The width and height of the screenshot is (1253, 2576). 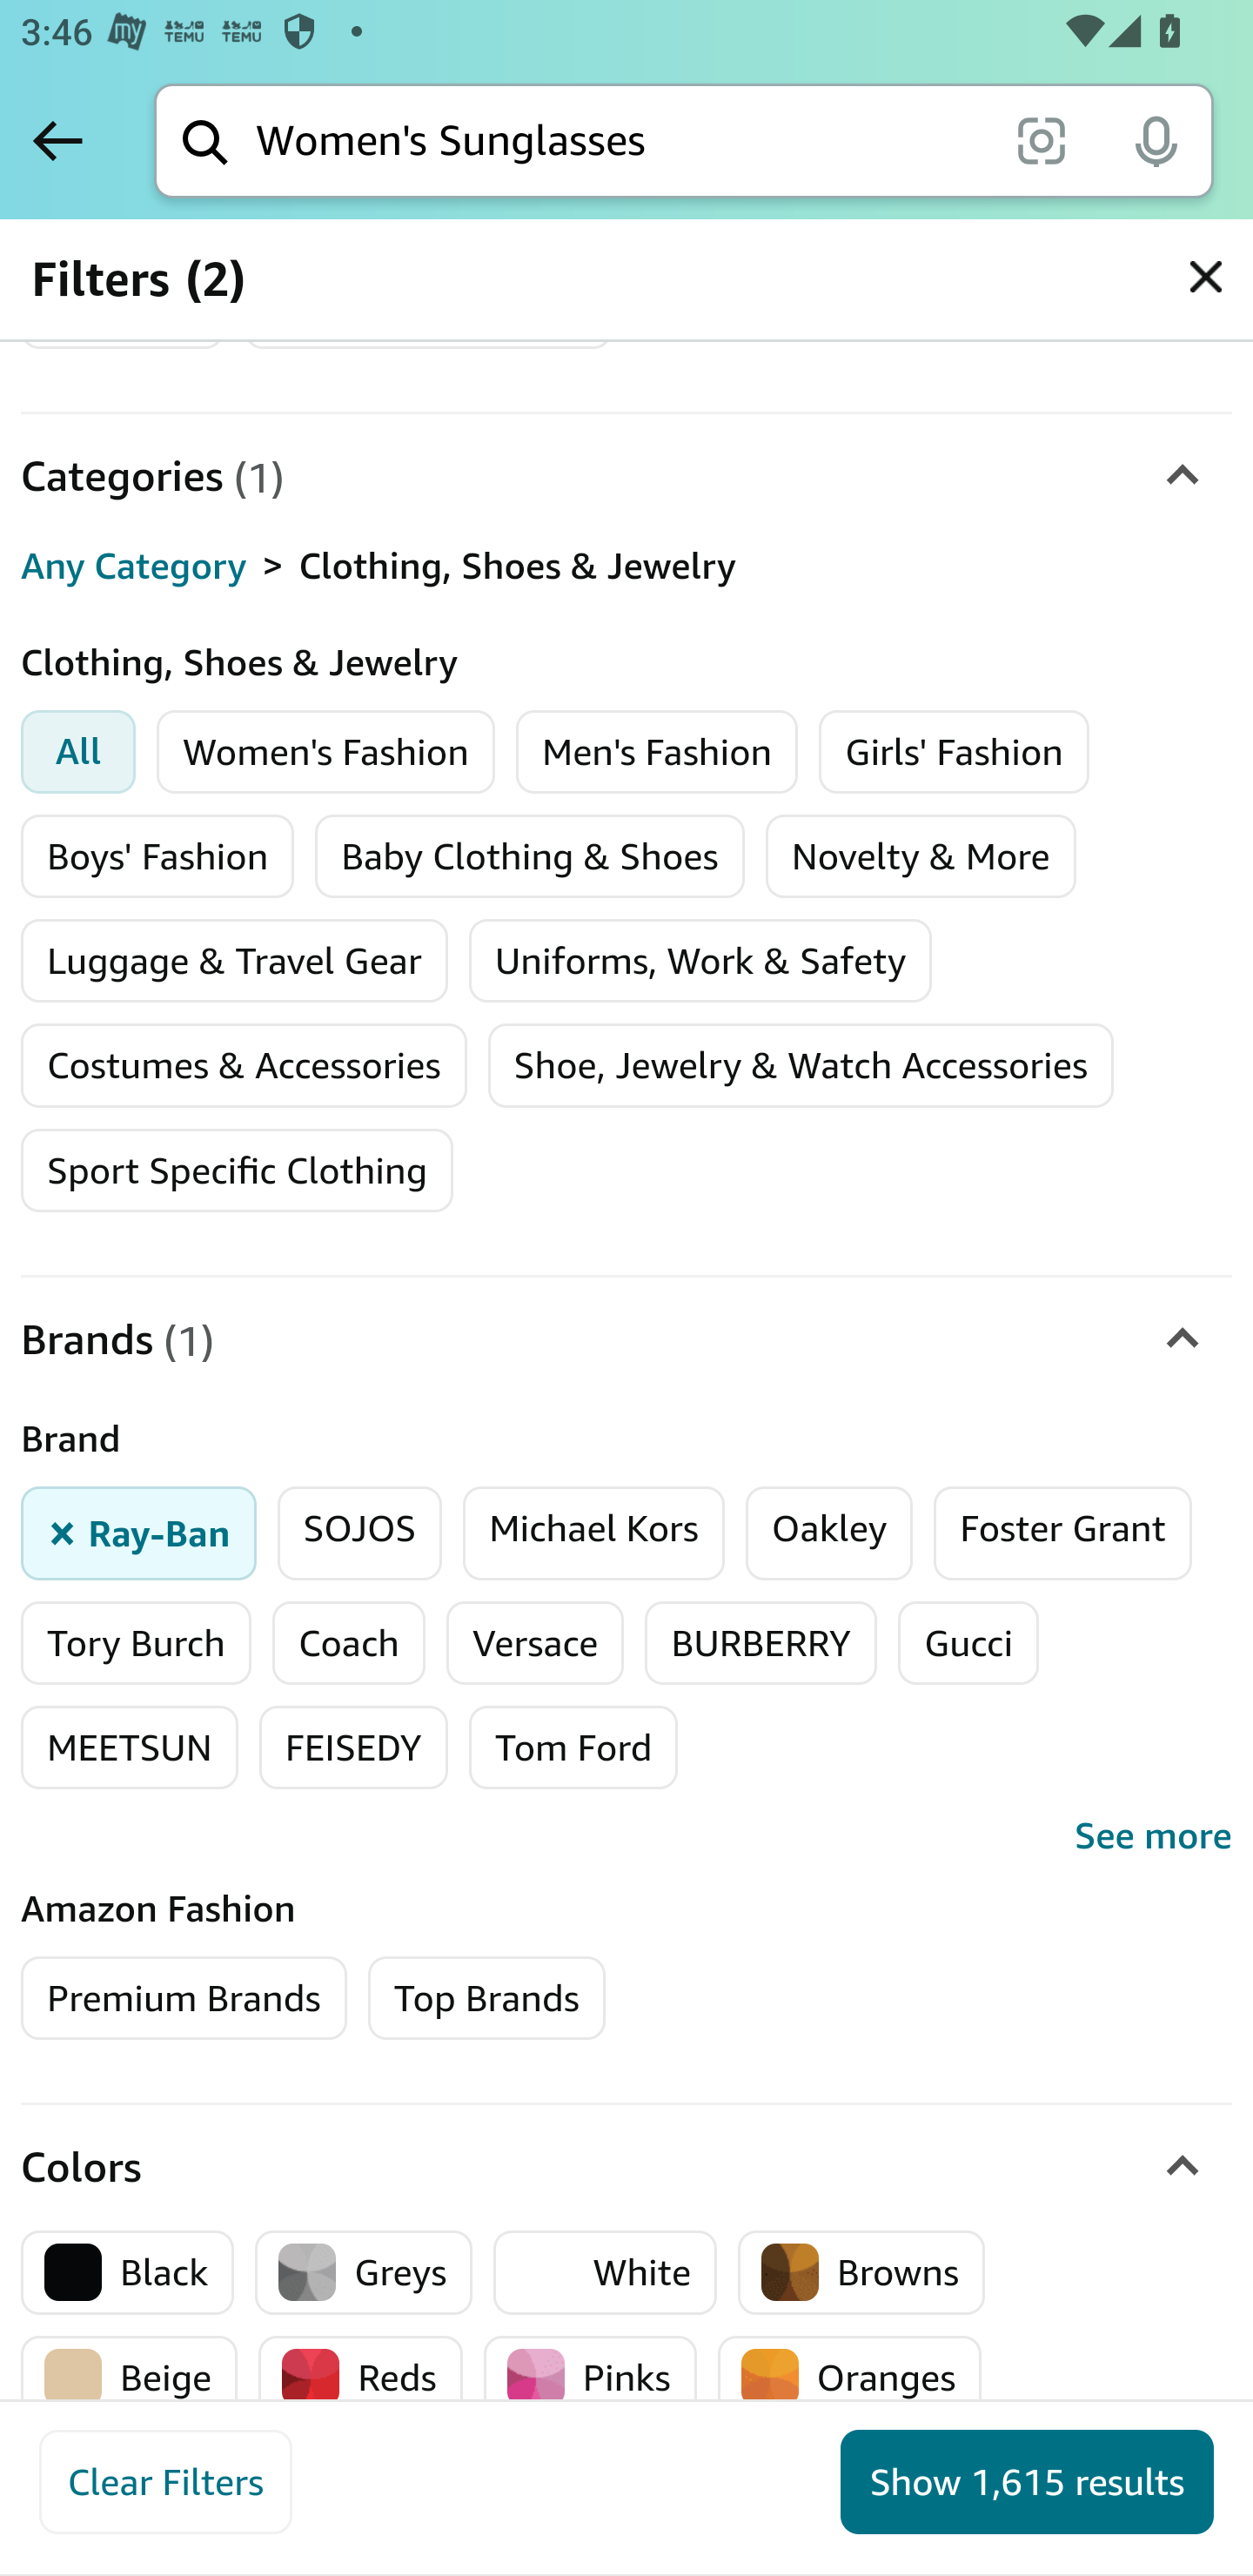 What do you see at coordinates (237, 1171) in the screenshot?
I see `Sport Specific Clothing` at bounding box center [237, 1171].